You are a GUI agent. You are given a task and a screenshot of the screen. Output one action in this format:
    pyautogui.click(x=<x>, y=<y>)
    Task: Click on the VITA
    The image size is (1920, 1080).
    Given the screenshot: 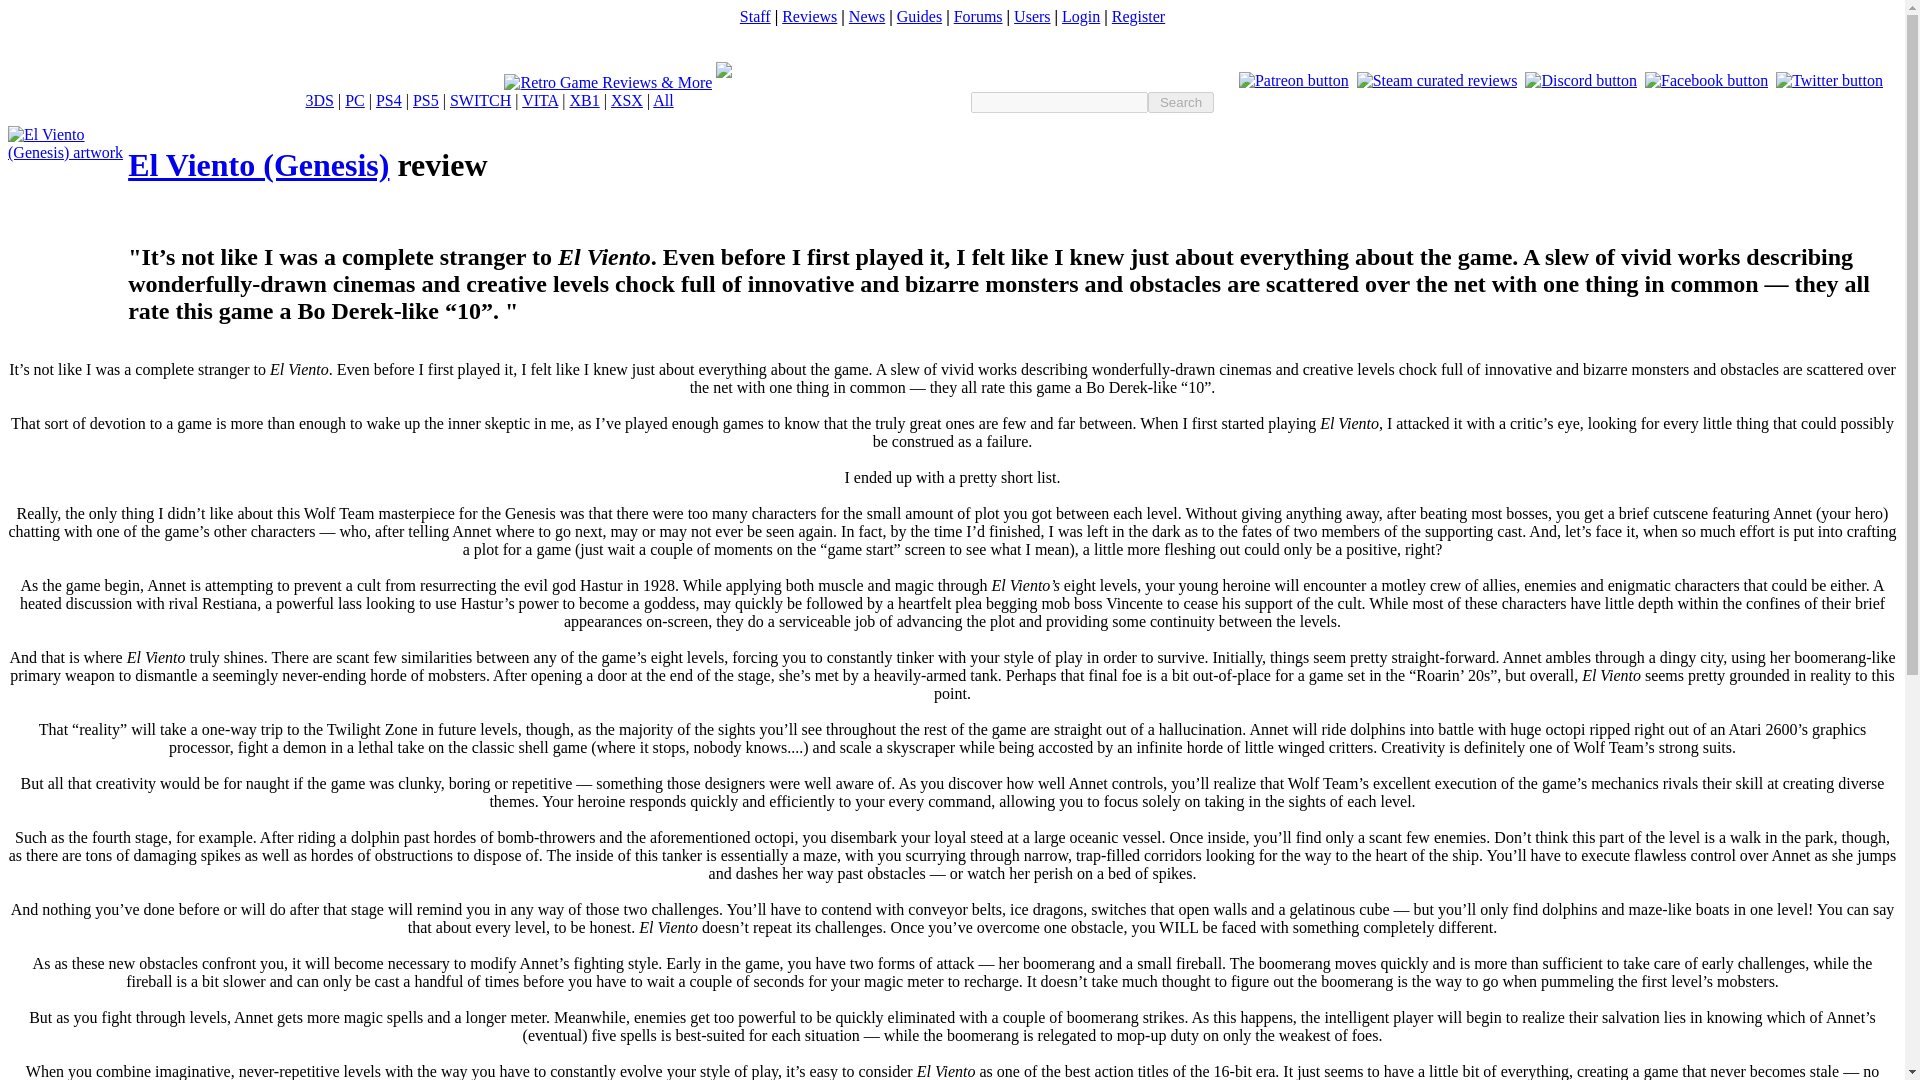 What is the action you would take?
    pyautogui.click(x=540, y=100)
    